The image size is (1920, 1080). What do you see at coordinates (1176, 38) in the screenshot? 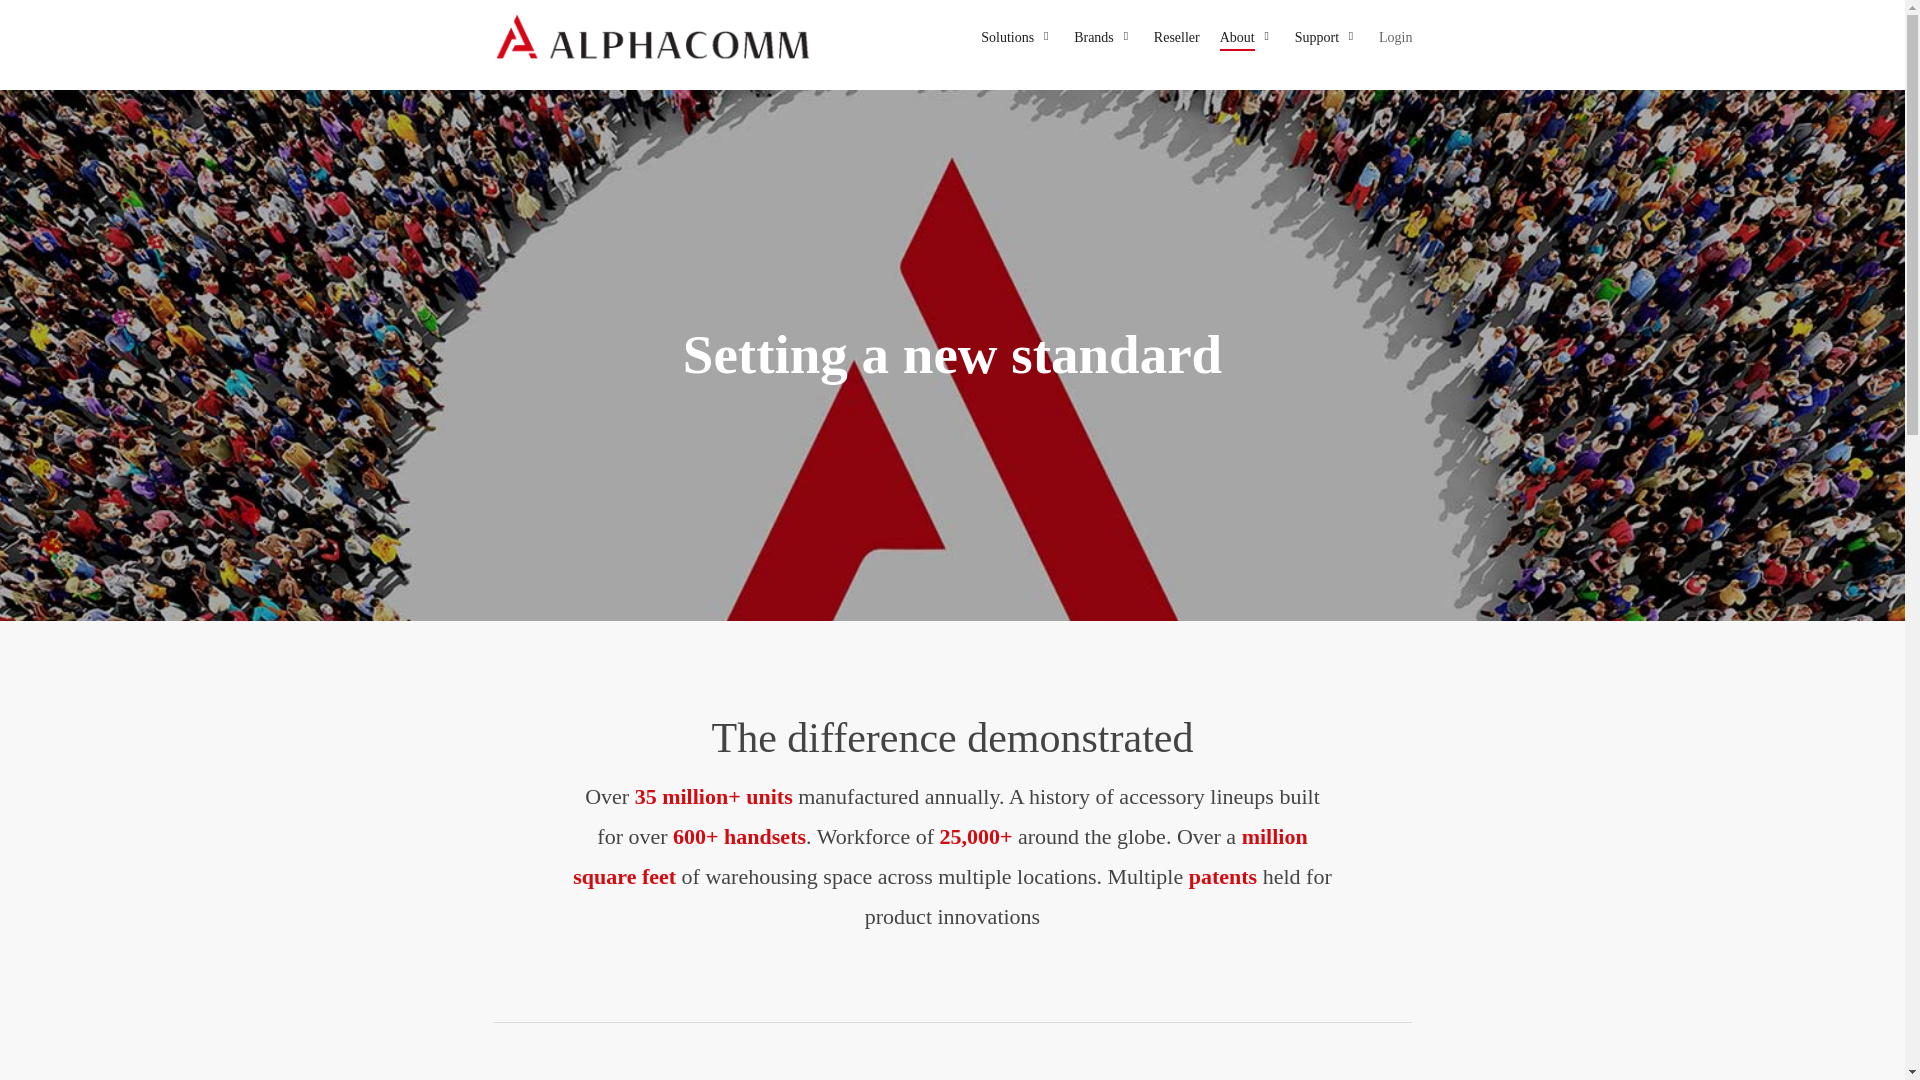
I see `Reseller` at bounding box center [1176, 38].